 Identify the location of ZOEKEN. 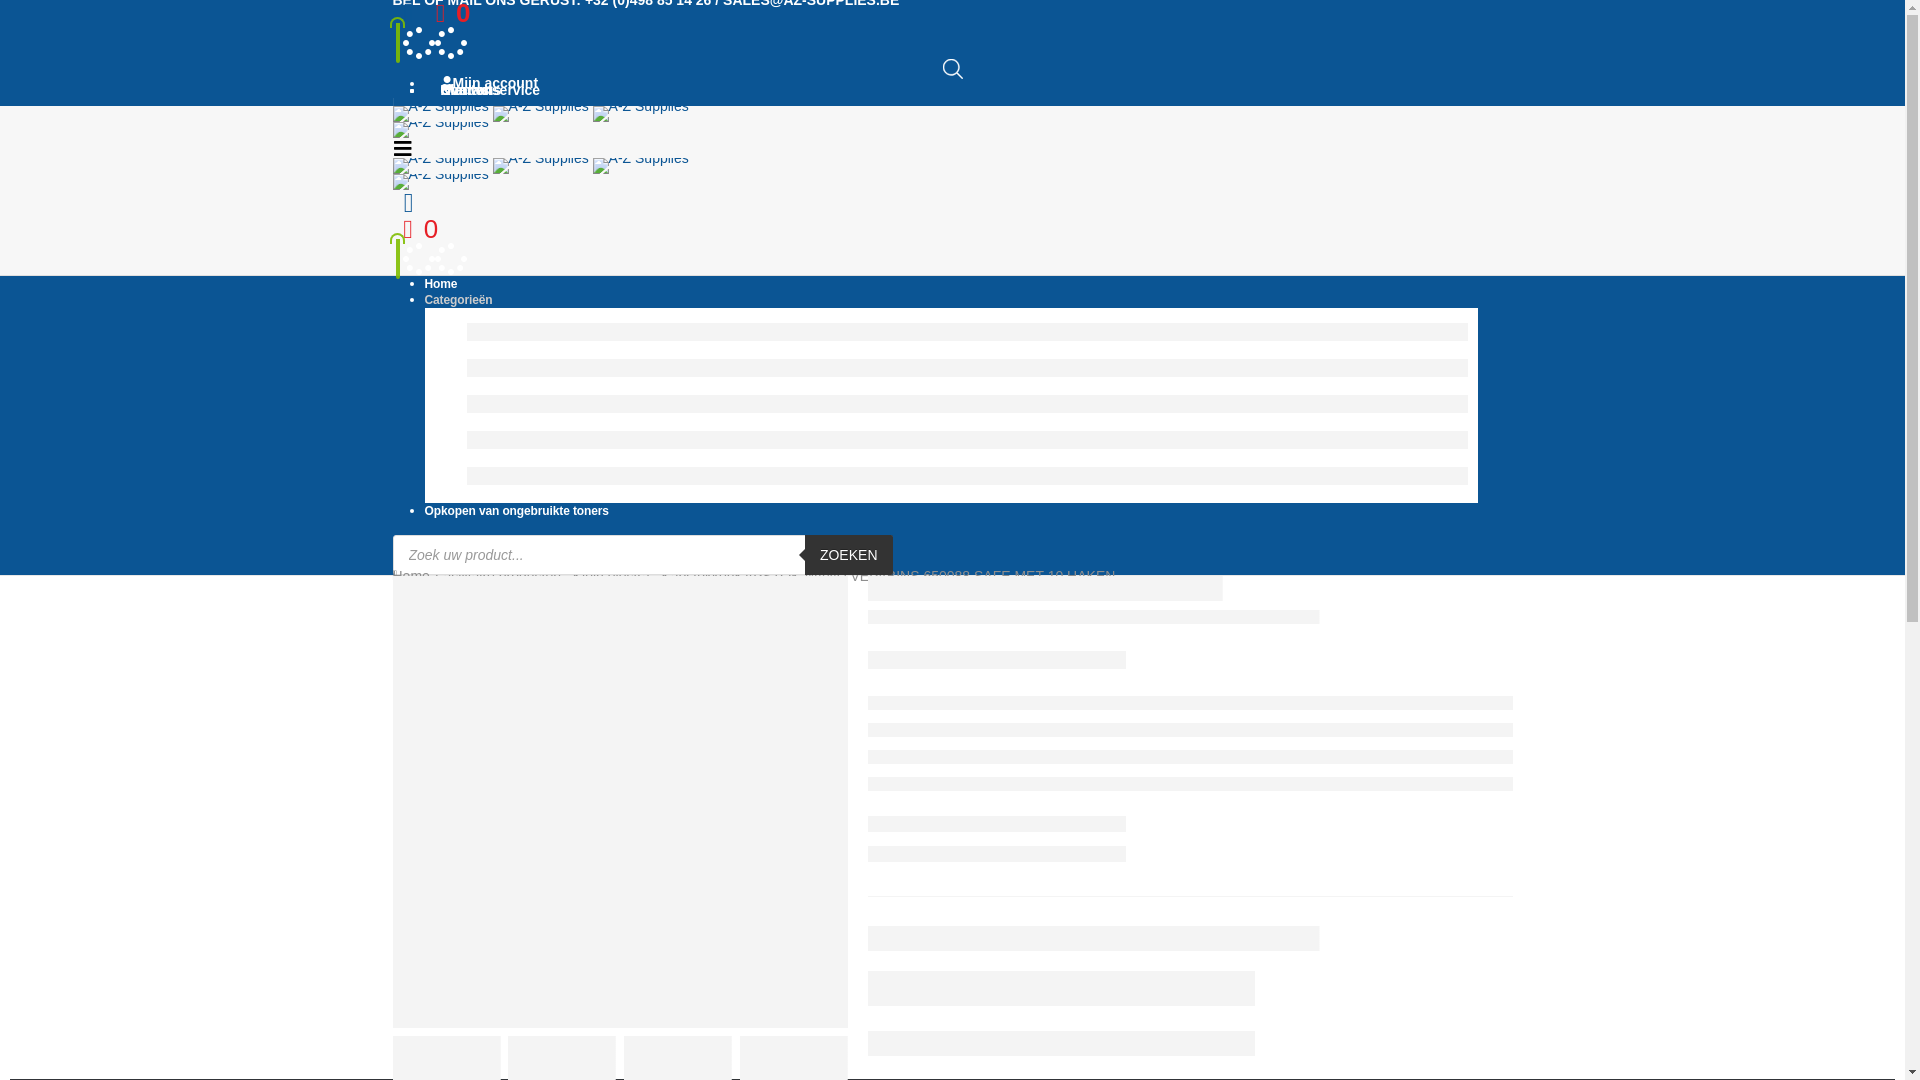
(849, 555).